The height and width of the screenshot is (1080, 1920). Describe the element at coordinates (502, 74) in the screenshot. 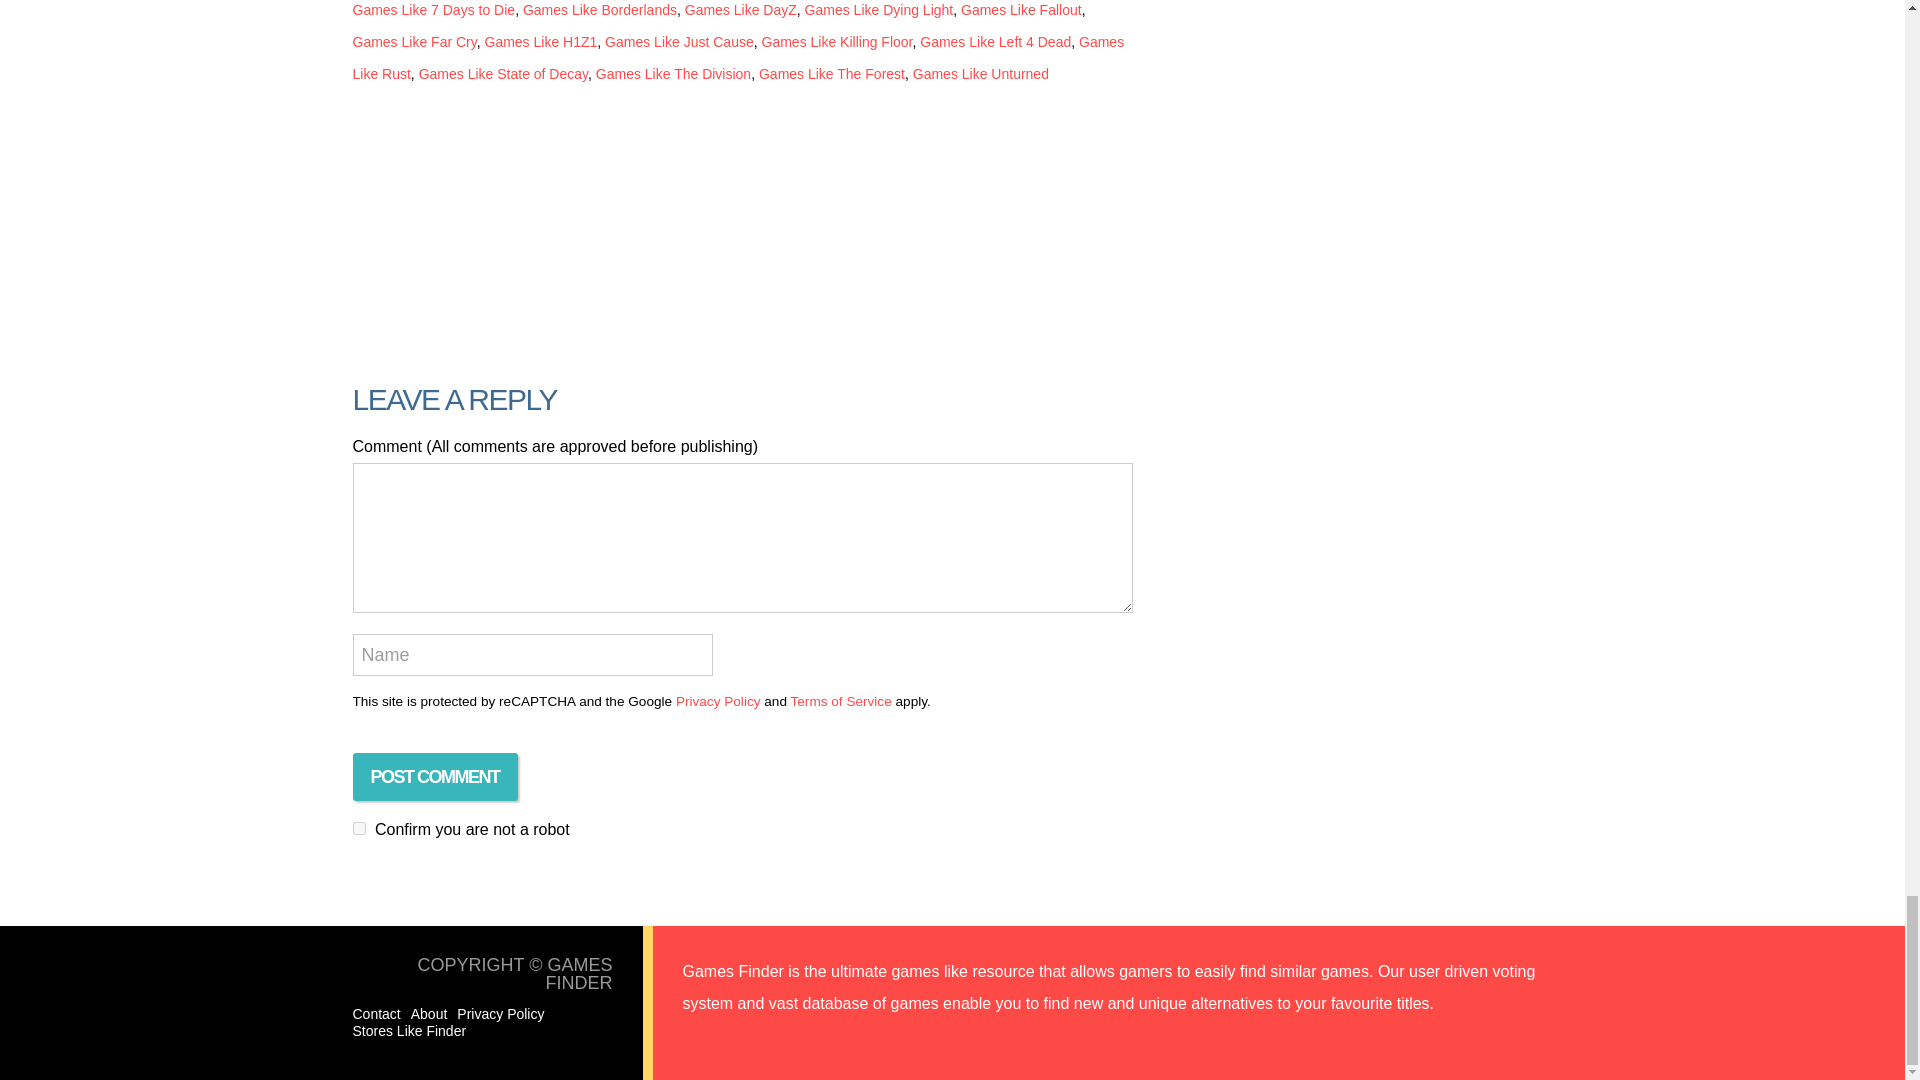

I see `Games Like State of Decay` at that location.